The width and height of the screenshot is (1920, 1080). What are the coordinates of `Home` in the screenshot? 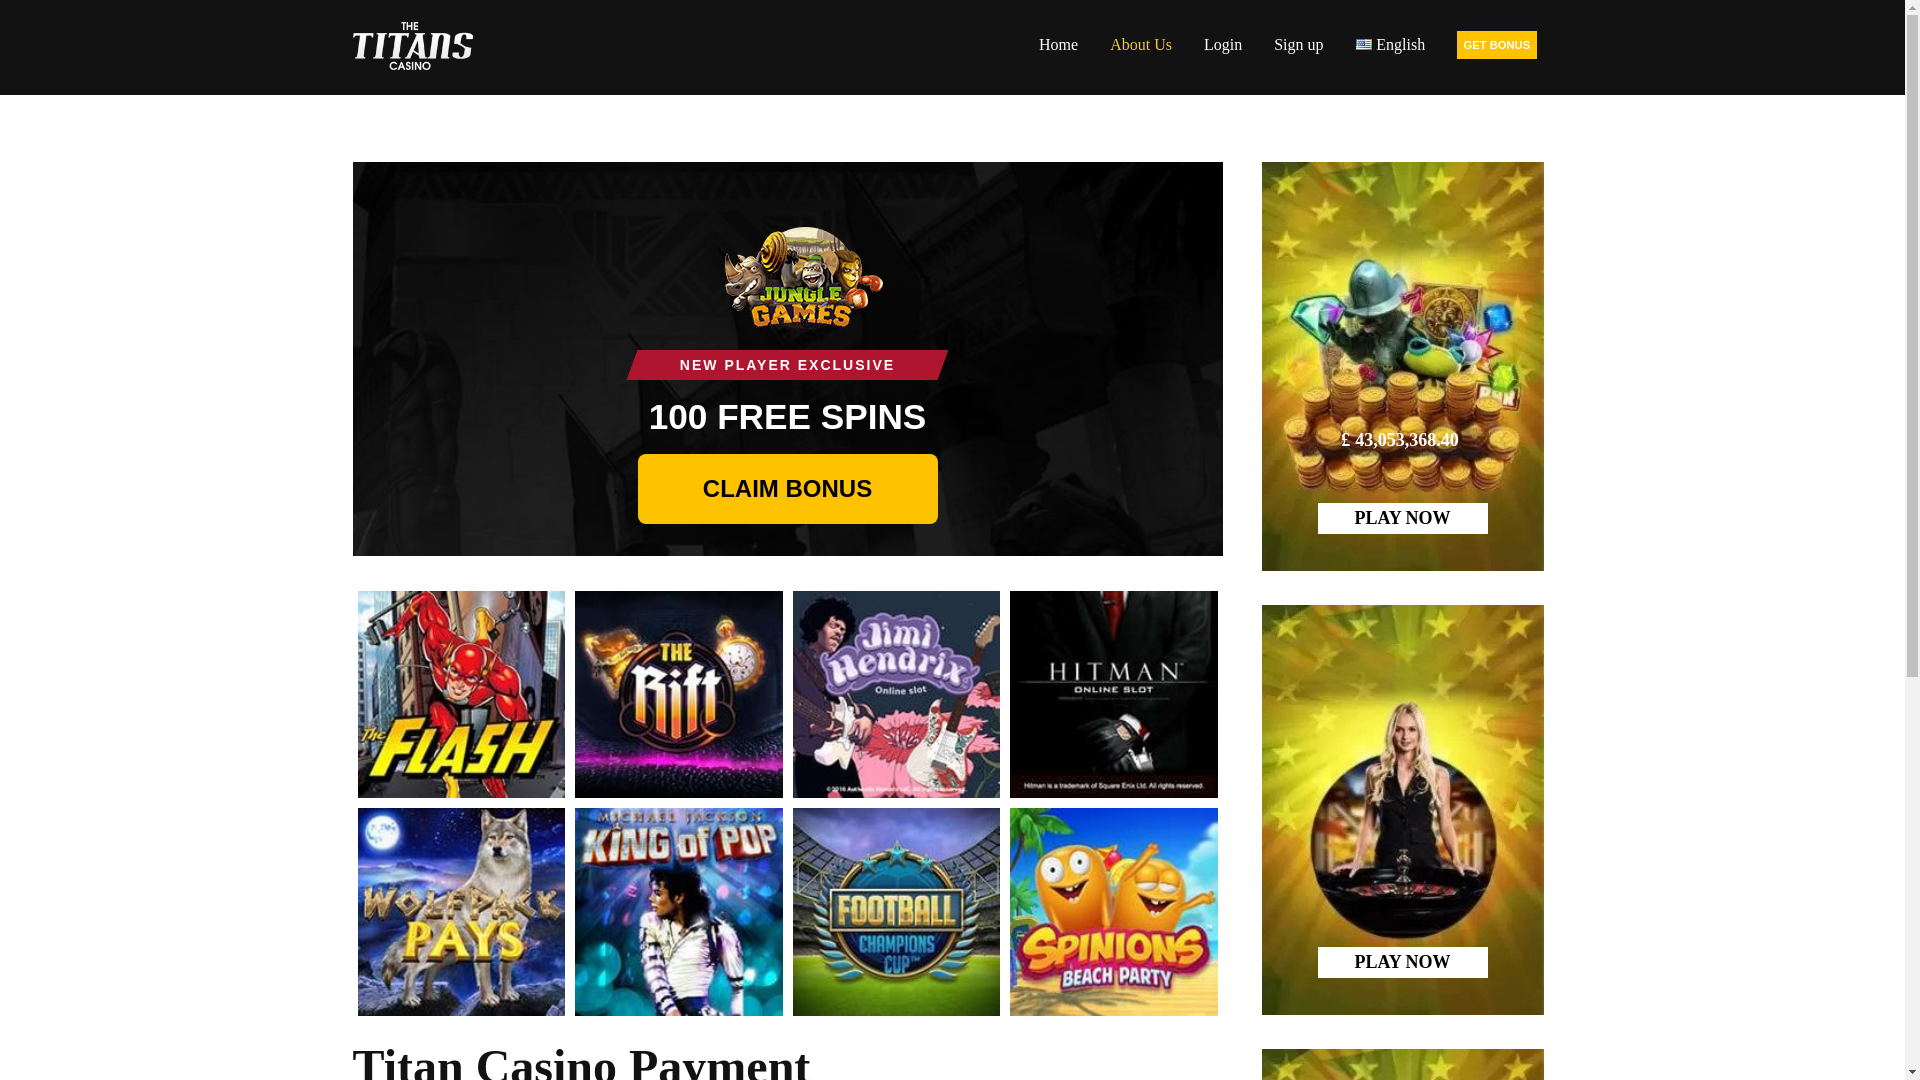 It's located at (1058, 44).